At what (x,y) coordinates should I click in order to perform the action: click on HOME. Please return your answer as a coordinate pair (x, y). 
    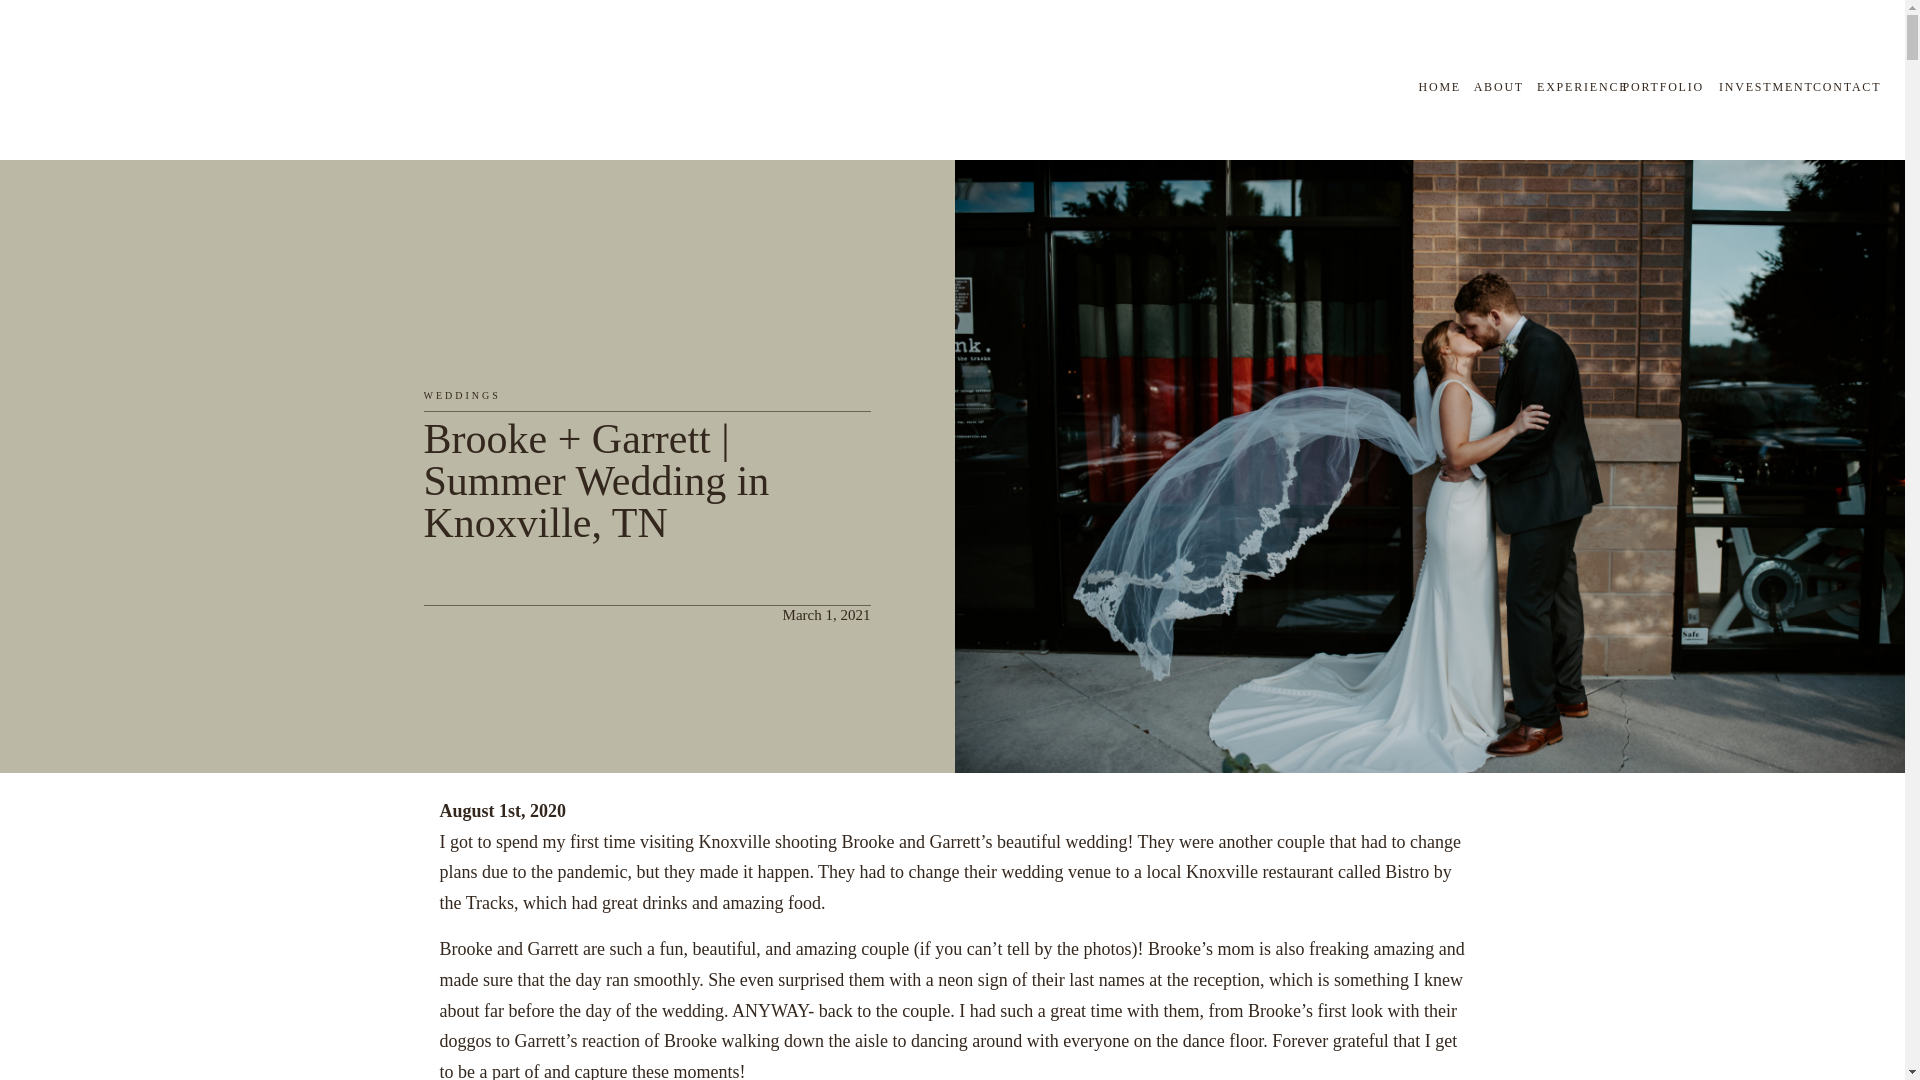
    Looking at the image, I should click on (1420, 86).